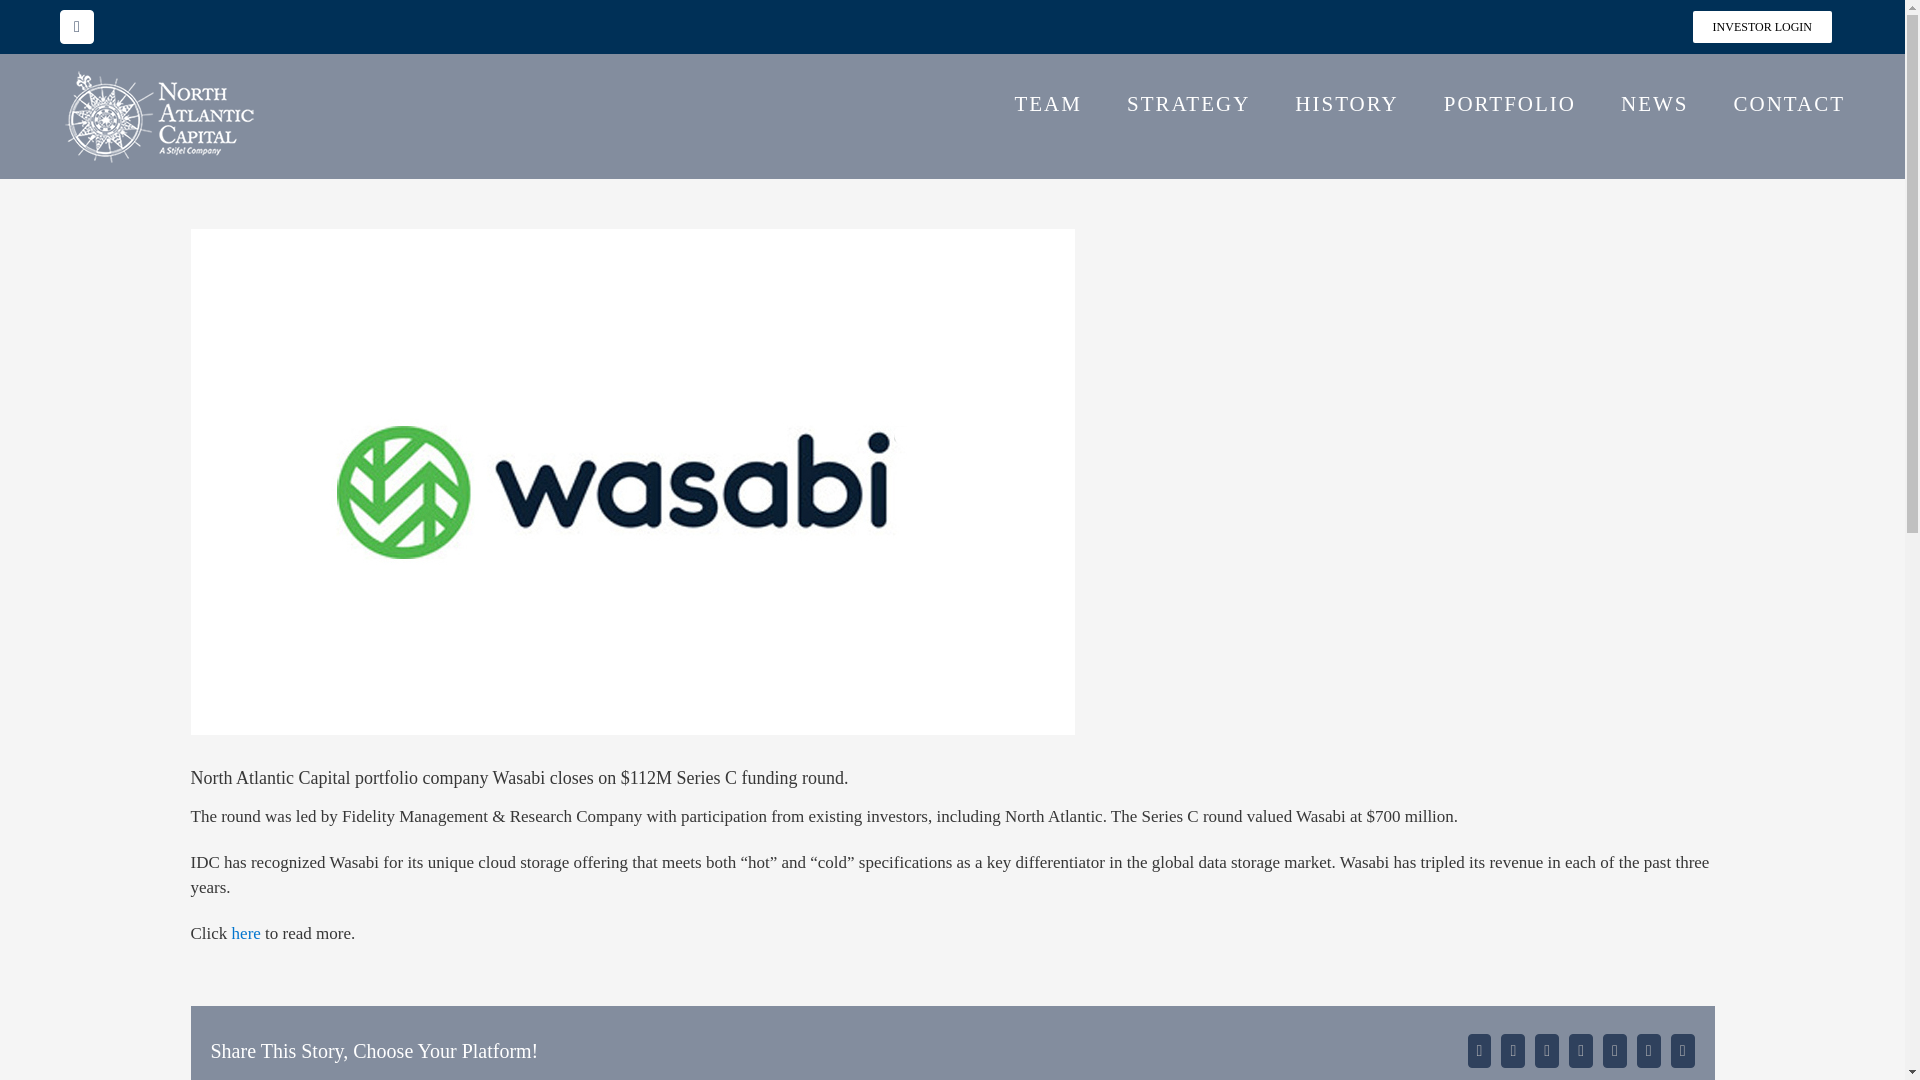 This screenshot has height=1080, width=1920. Describe the element at coordinates (1510, 102) in the screenshot. I see `PORTFOLIO` at that location.